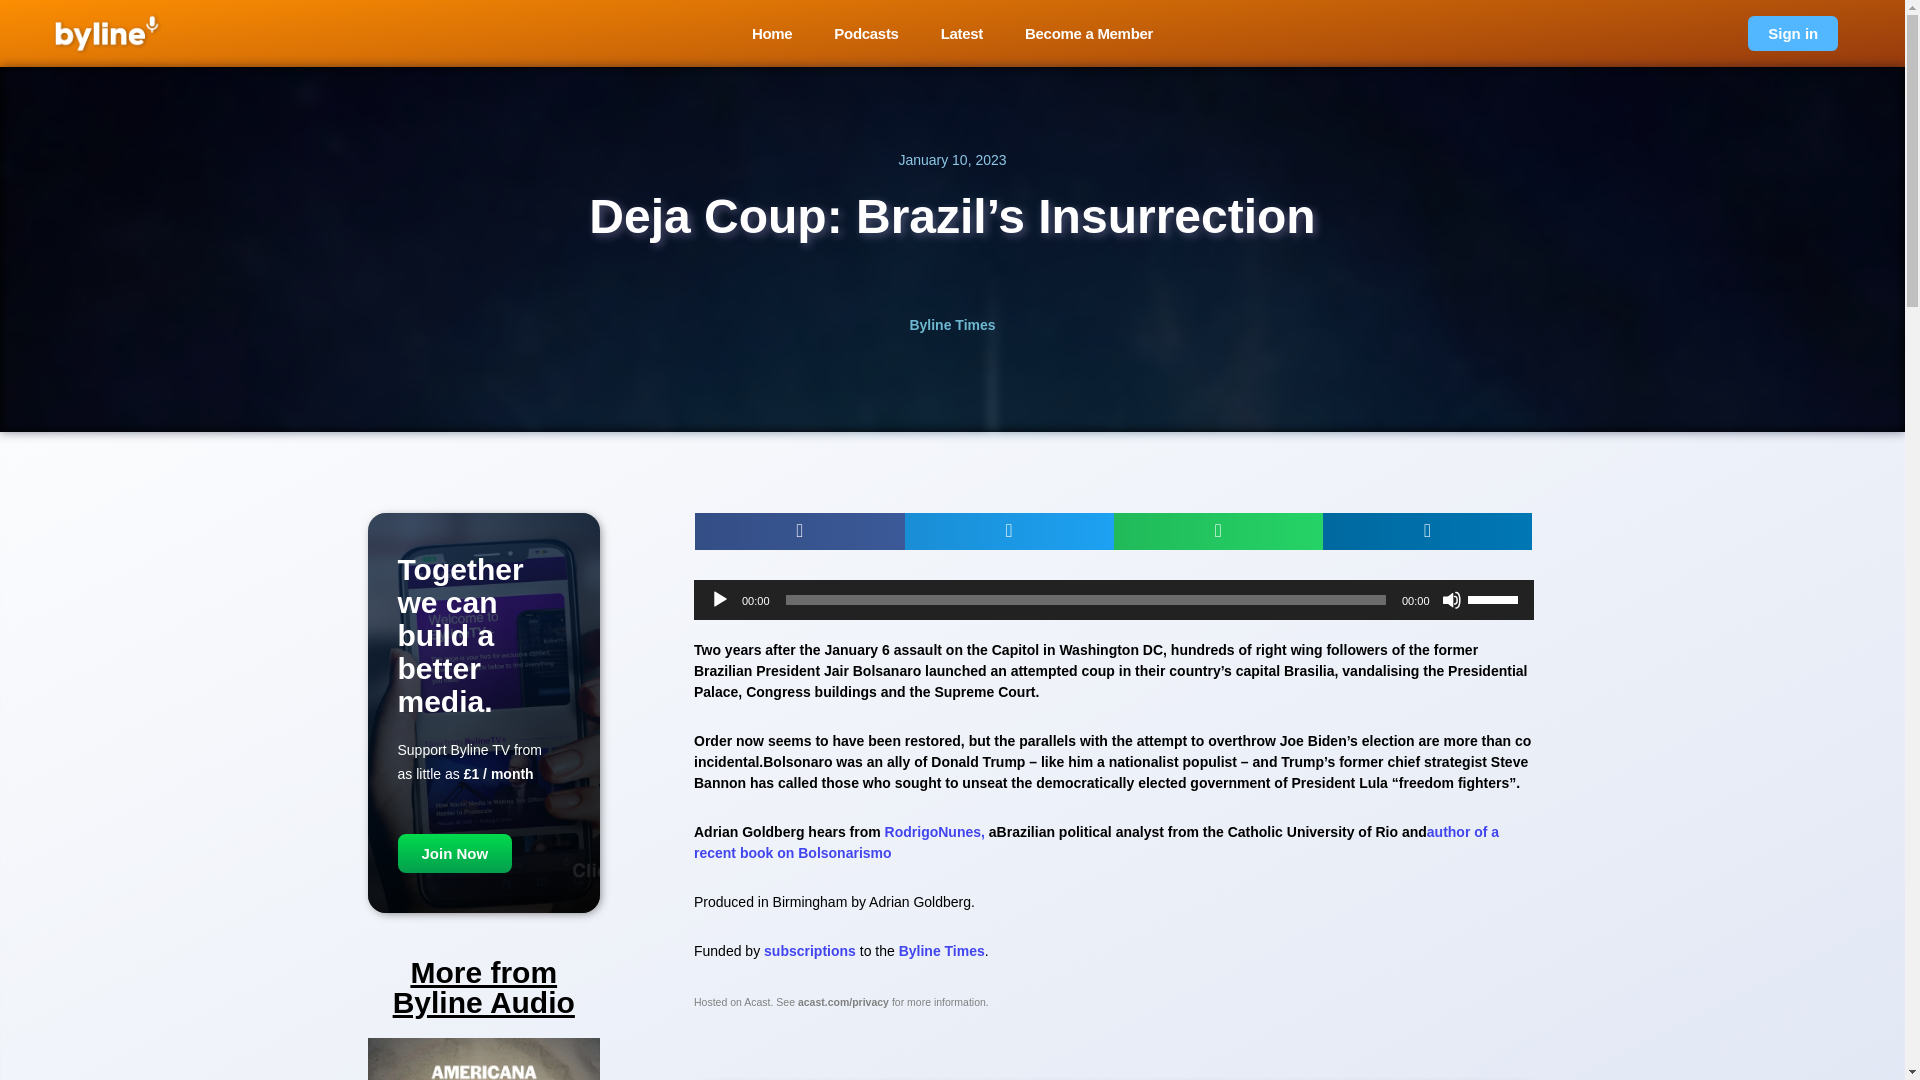 The image size is (1920, 1080). I want to click on Home, so click(772, 33).